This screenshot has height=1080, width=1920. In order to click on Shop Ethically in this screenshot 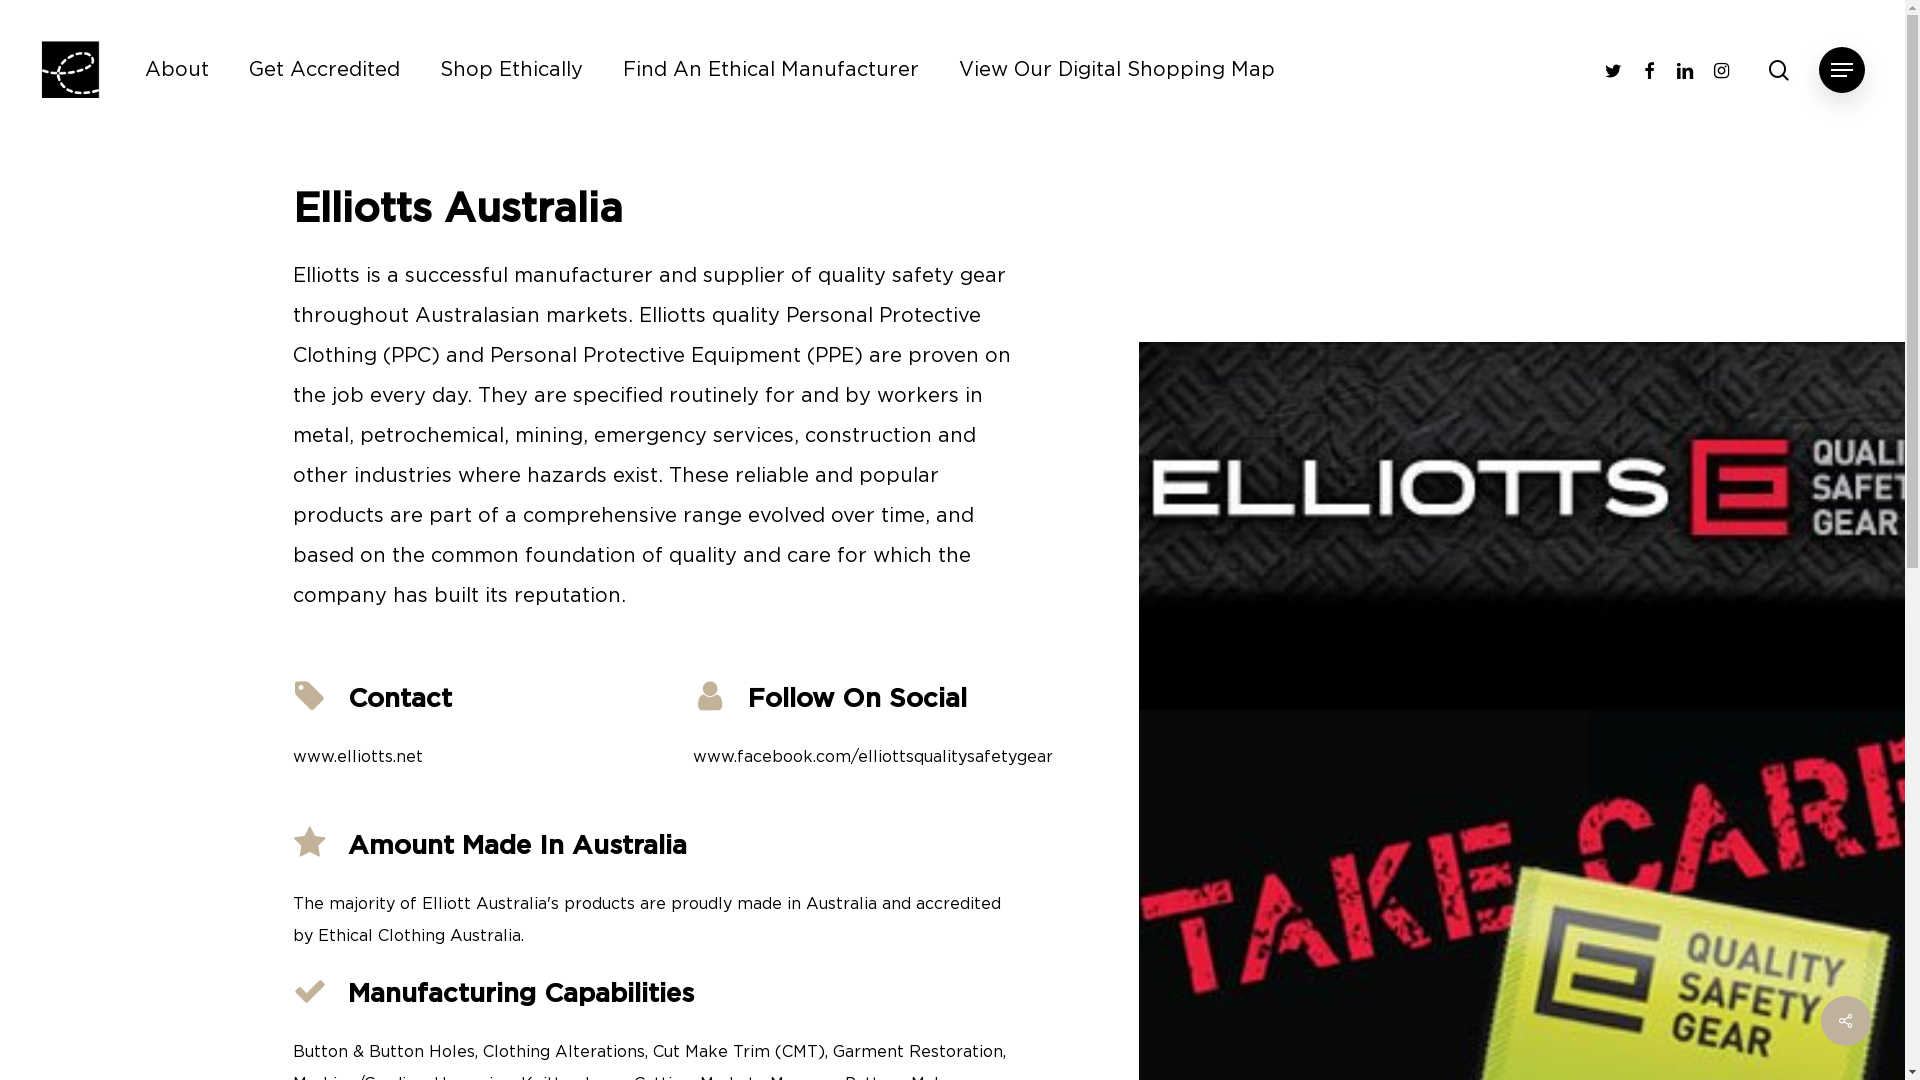, I will do `click(512, 70)`.